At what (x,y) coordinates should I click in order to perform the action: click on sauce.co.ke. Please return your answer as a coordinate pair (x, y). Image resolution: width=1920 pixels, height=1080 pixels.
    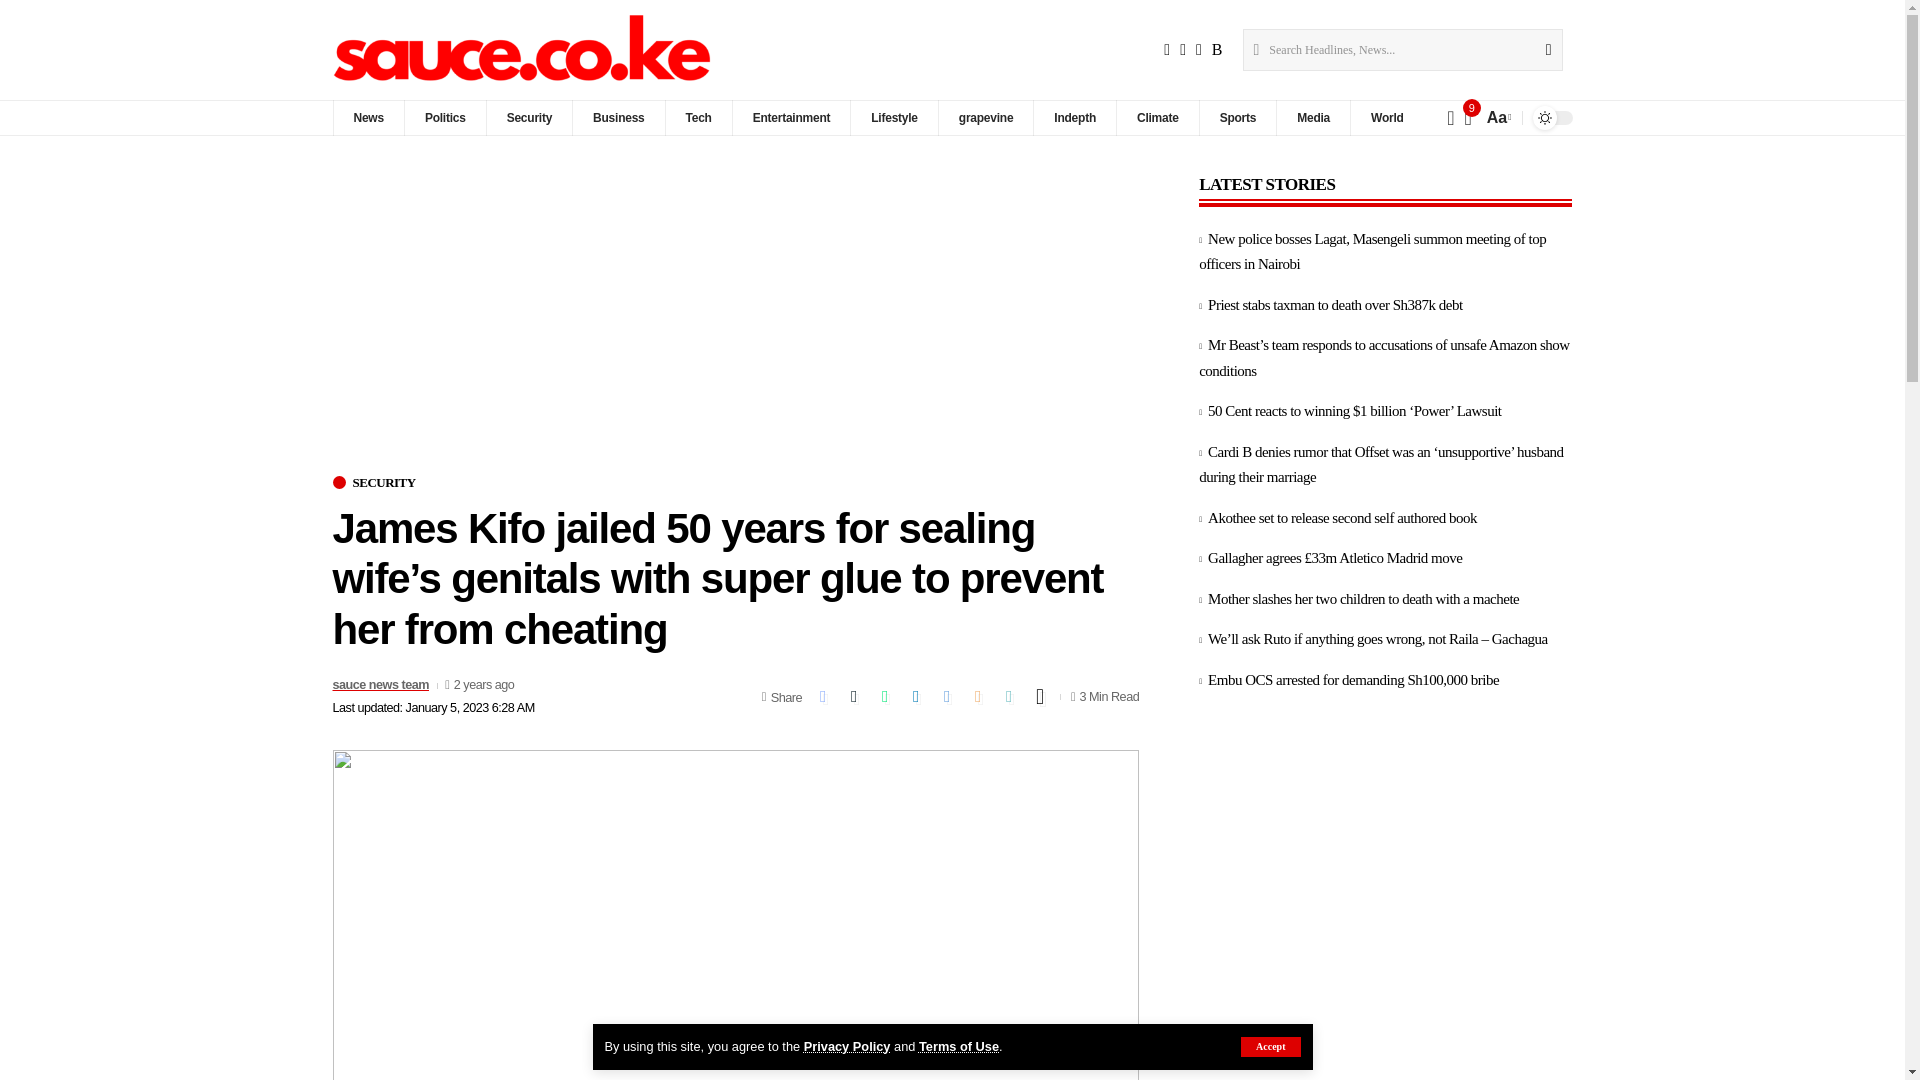
    Looking at the image, I should click on (523, 50).